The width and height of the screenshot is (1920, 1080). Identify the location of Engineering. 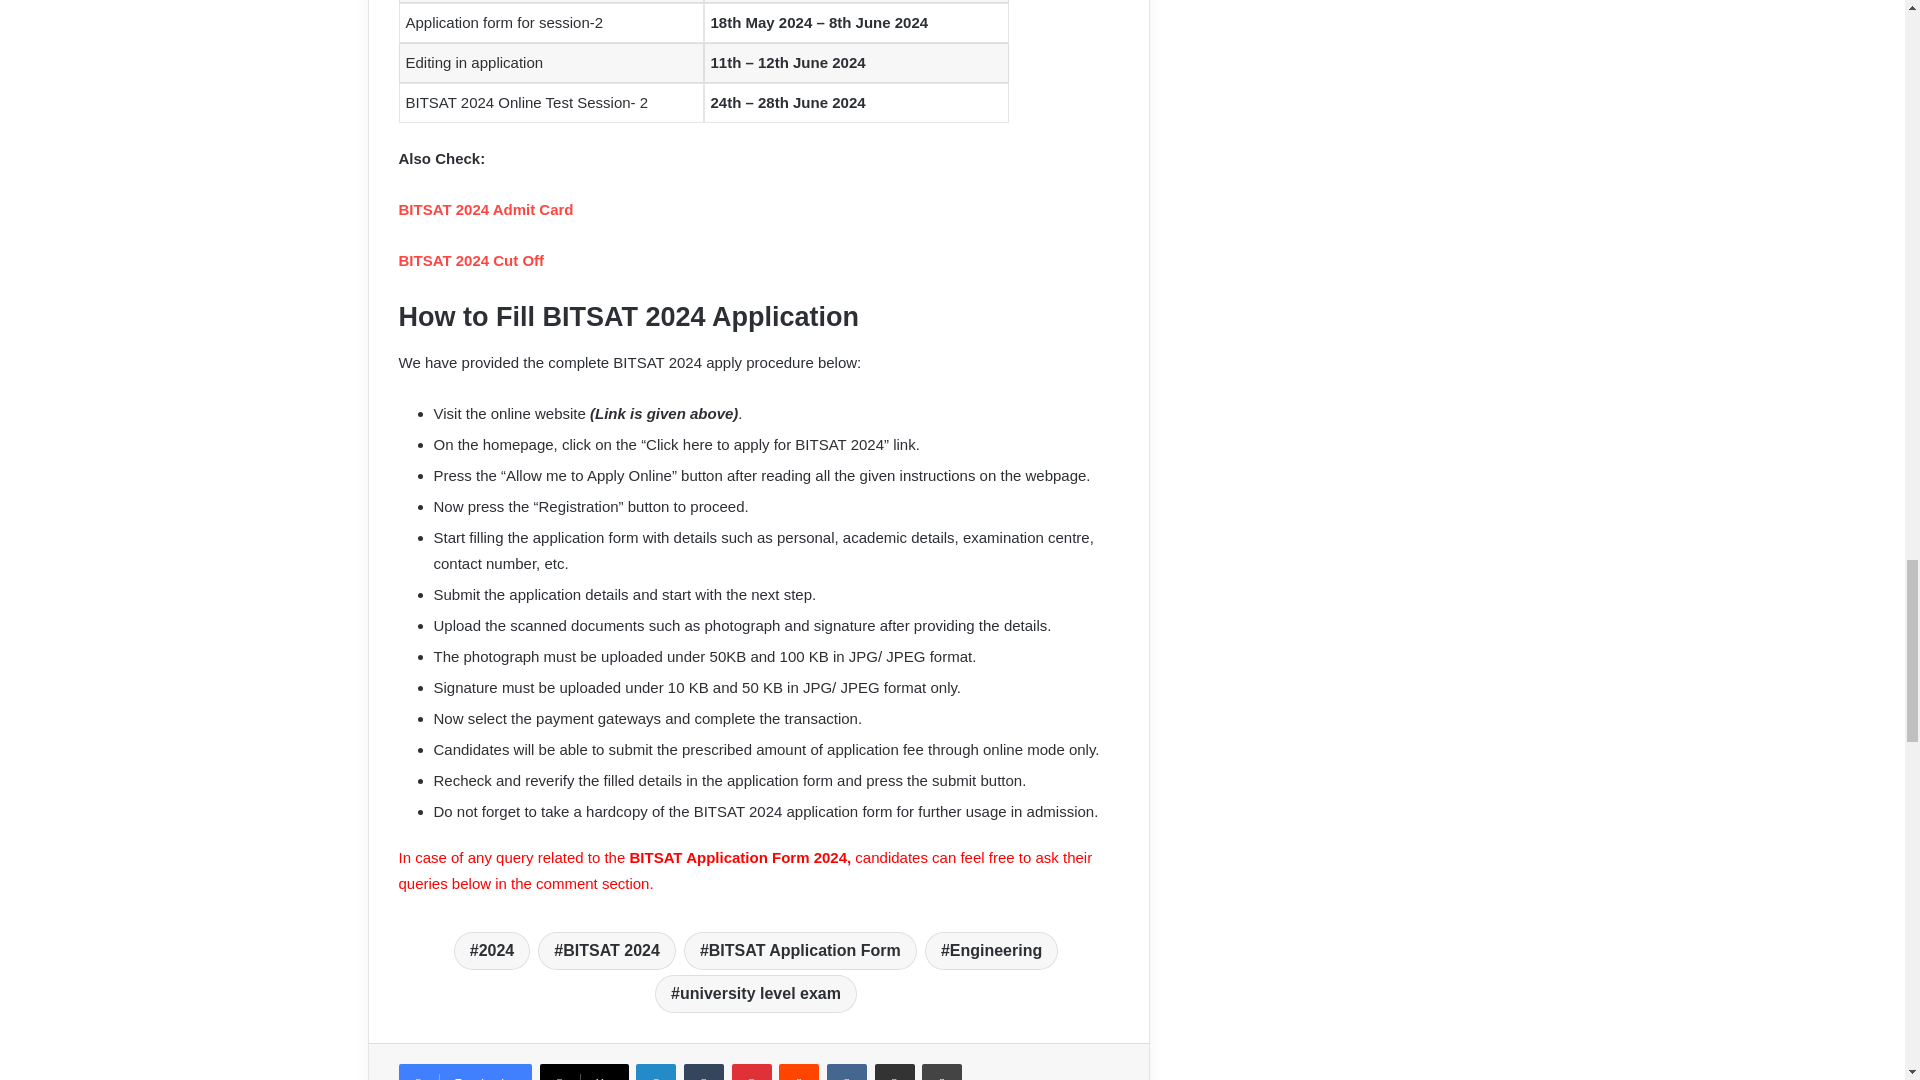
(991, 950).